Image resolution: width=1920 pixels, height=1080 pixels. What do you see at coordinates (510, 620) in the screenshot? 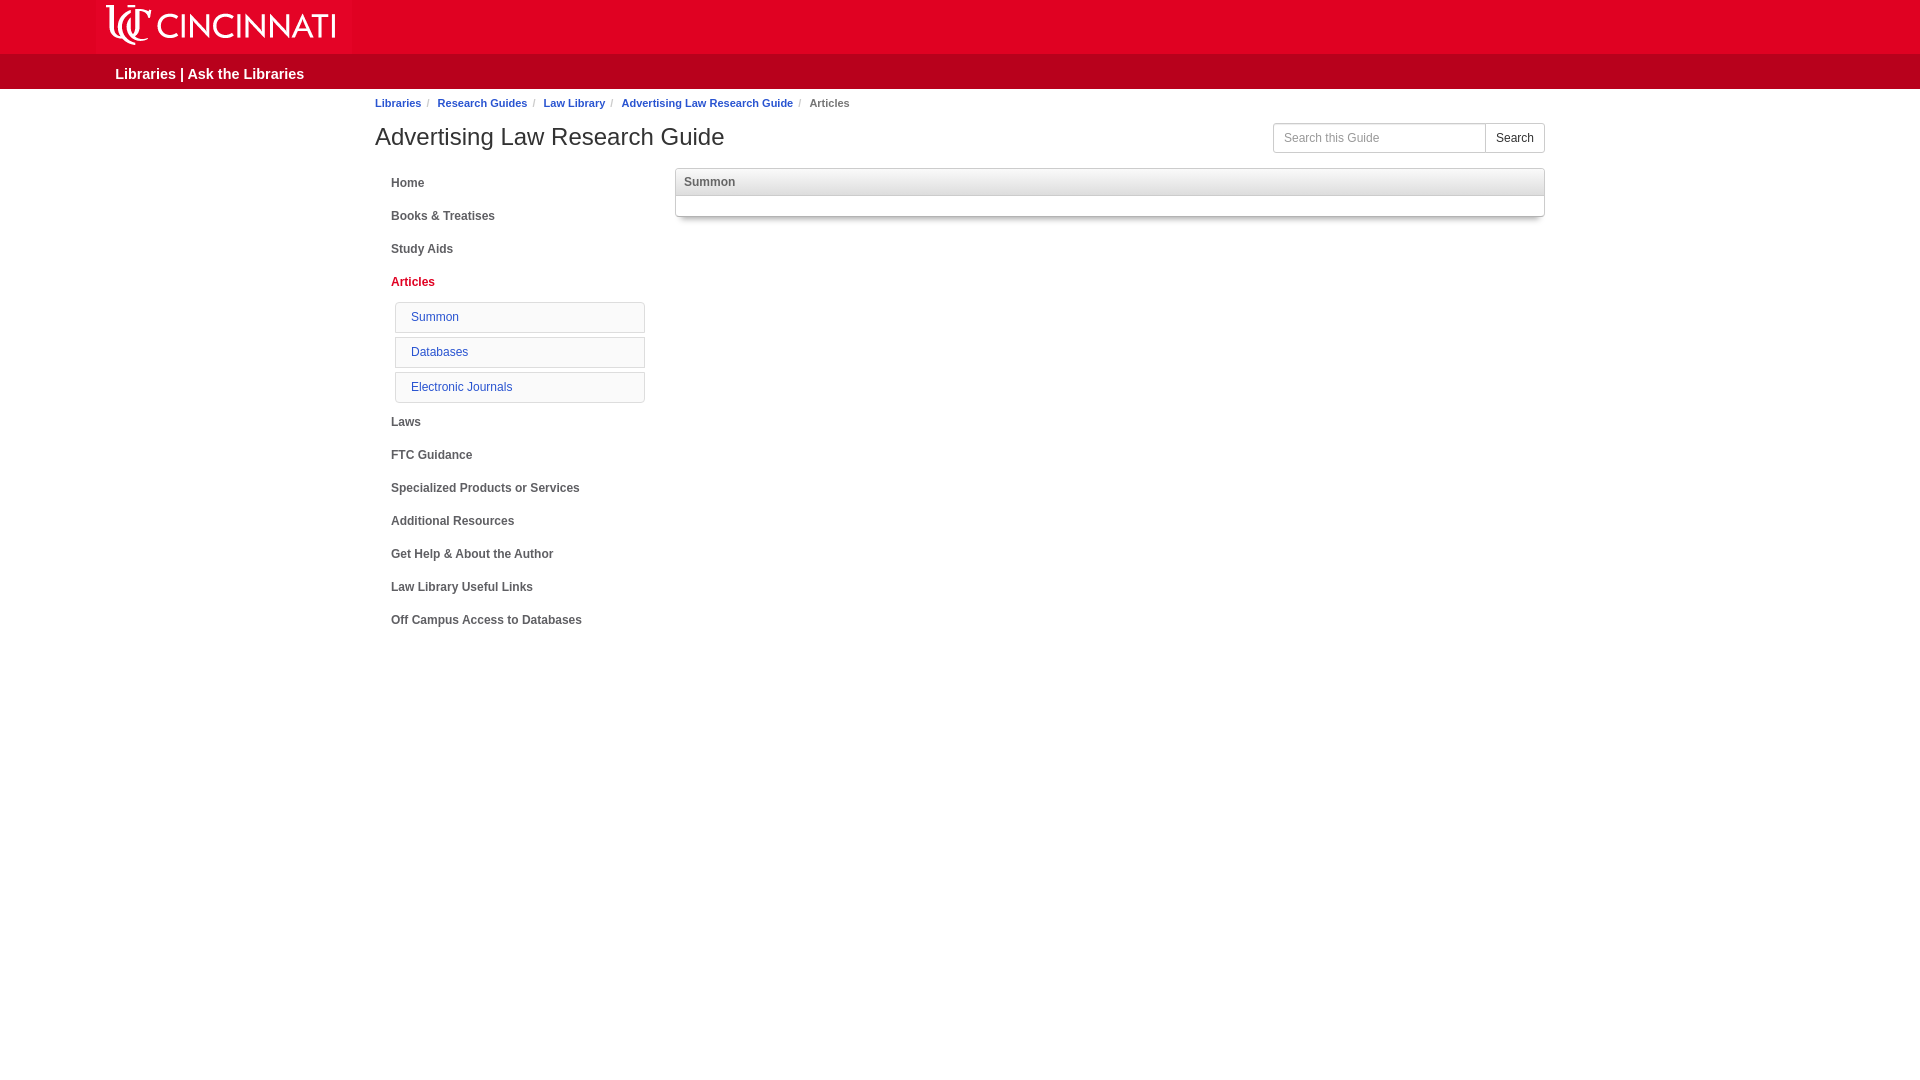
I see `Off Campus Access to Databases` at bounding box center [510, 620].